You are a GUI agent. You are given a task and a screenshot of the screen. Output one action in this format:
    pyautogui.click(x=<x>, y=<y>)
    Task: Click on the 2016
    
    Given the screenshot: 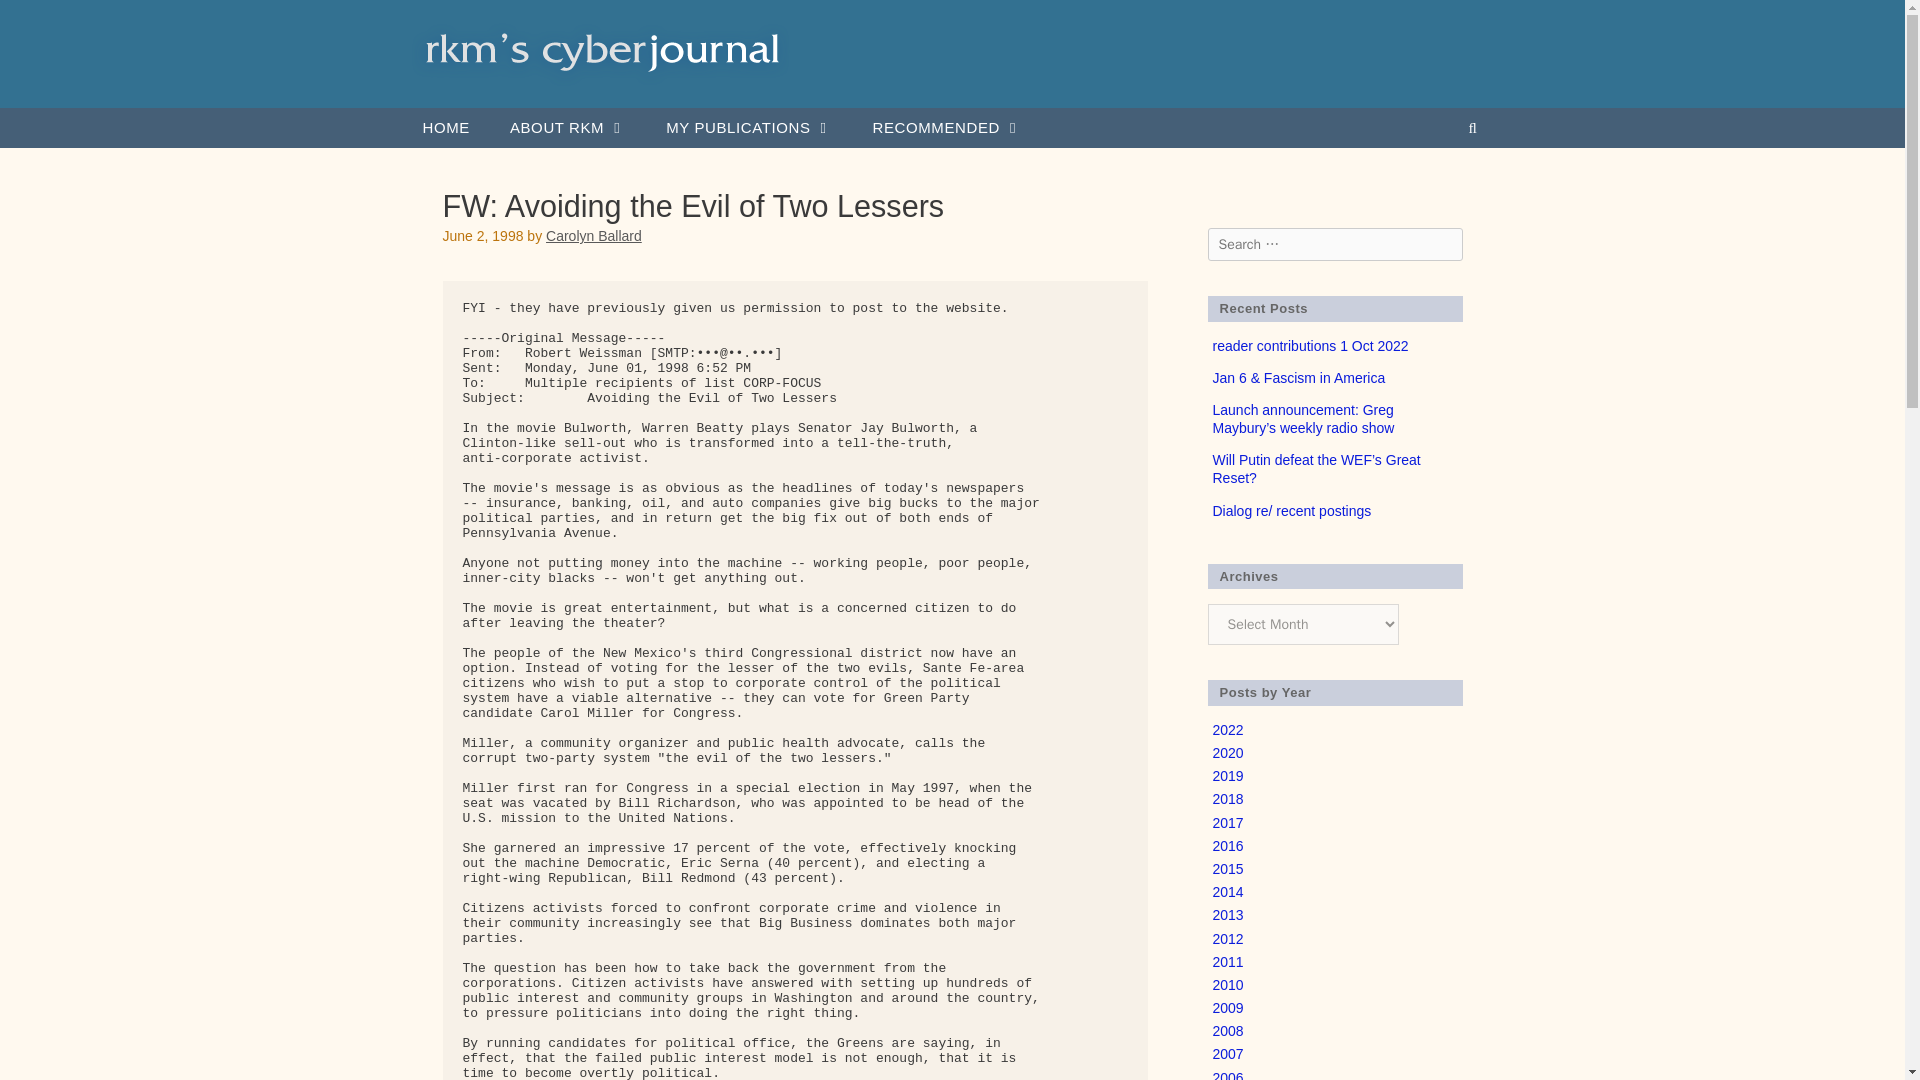 What is the action you would take?
    pyautogui.click(x=1226, y=846)
    